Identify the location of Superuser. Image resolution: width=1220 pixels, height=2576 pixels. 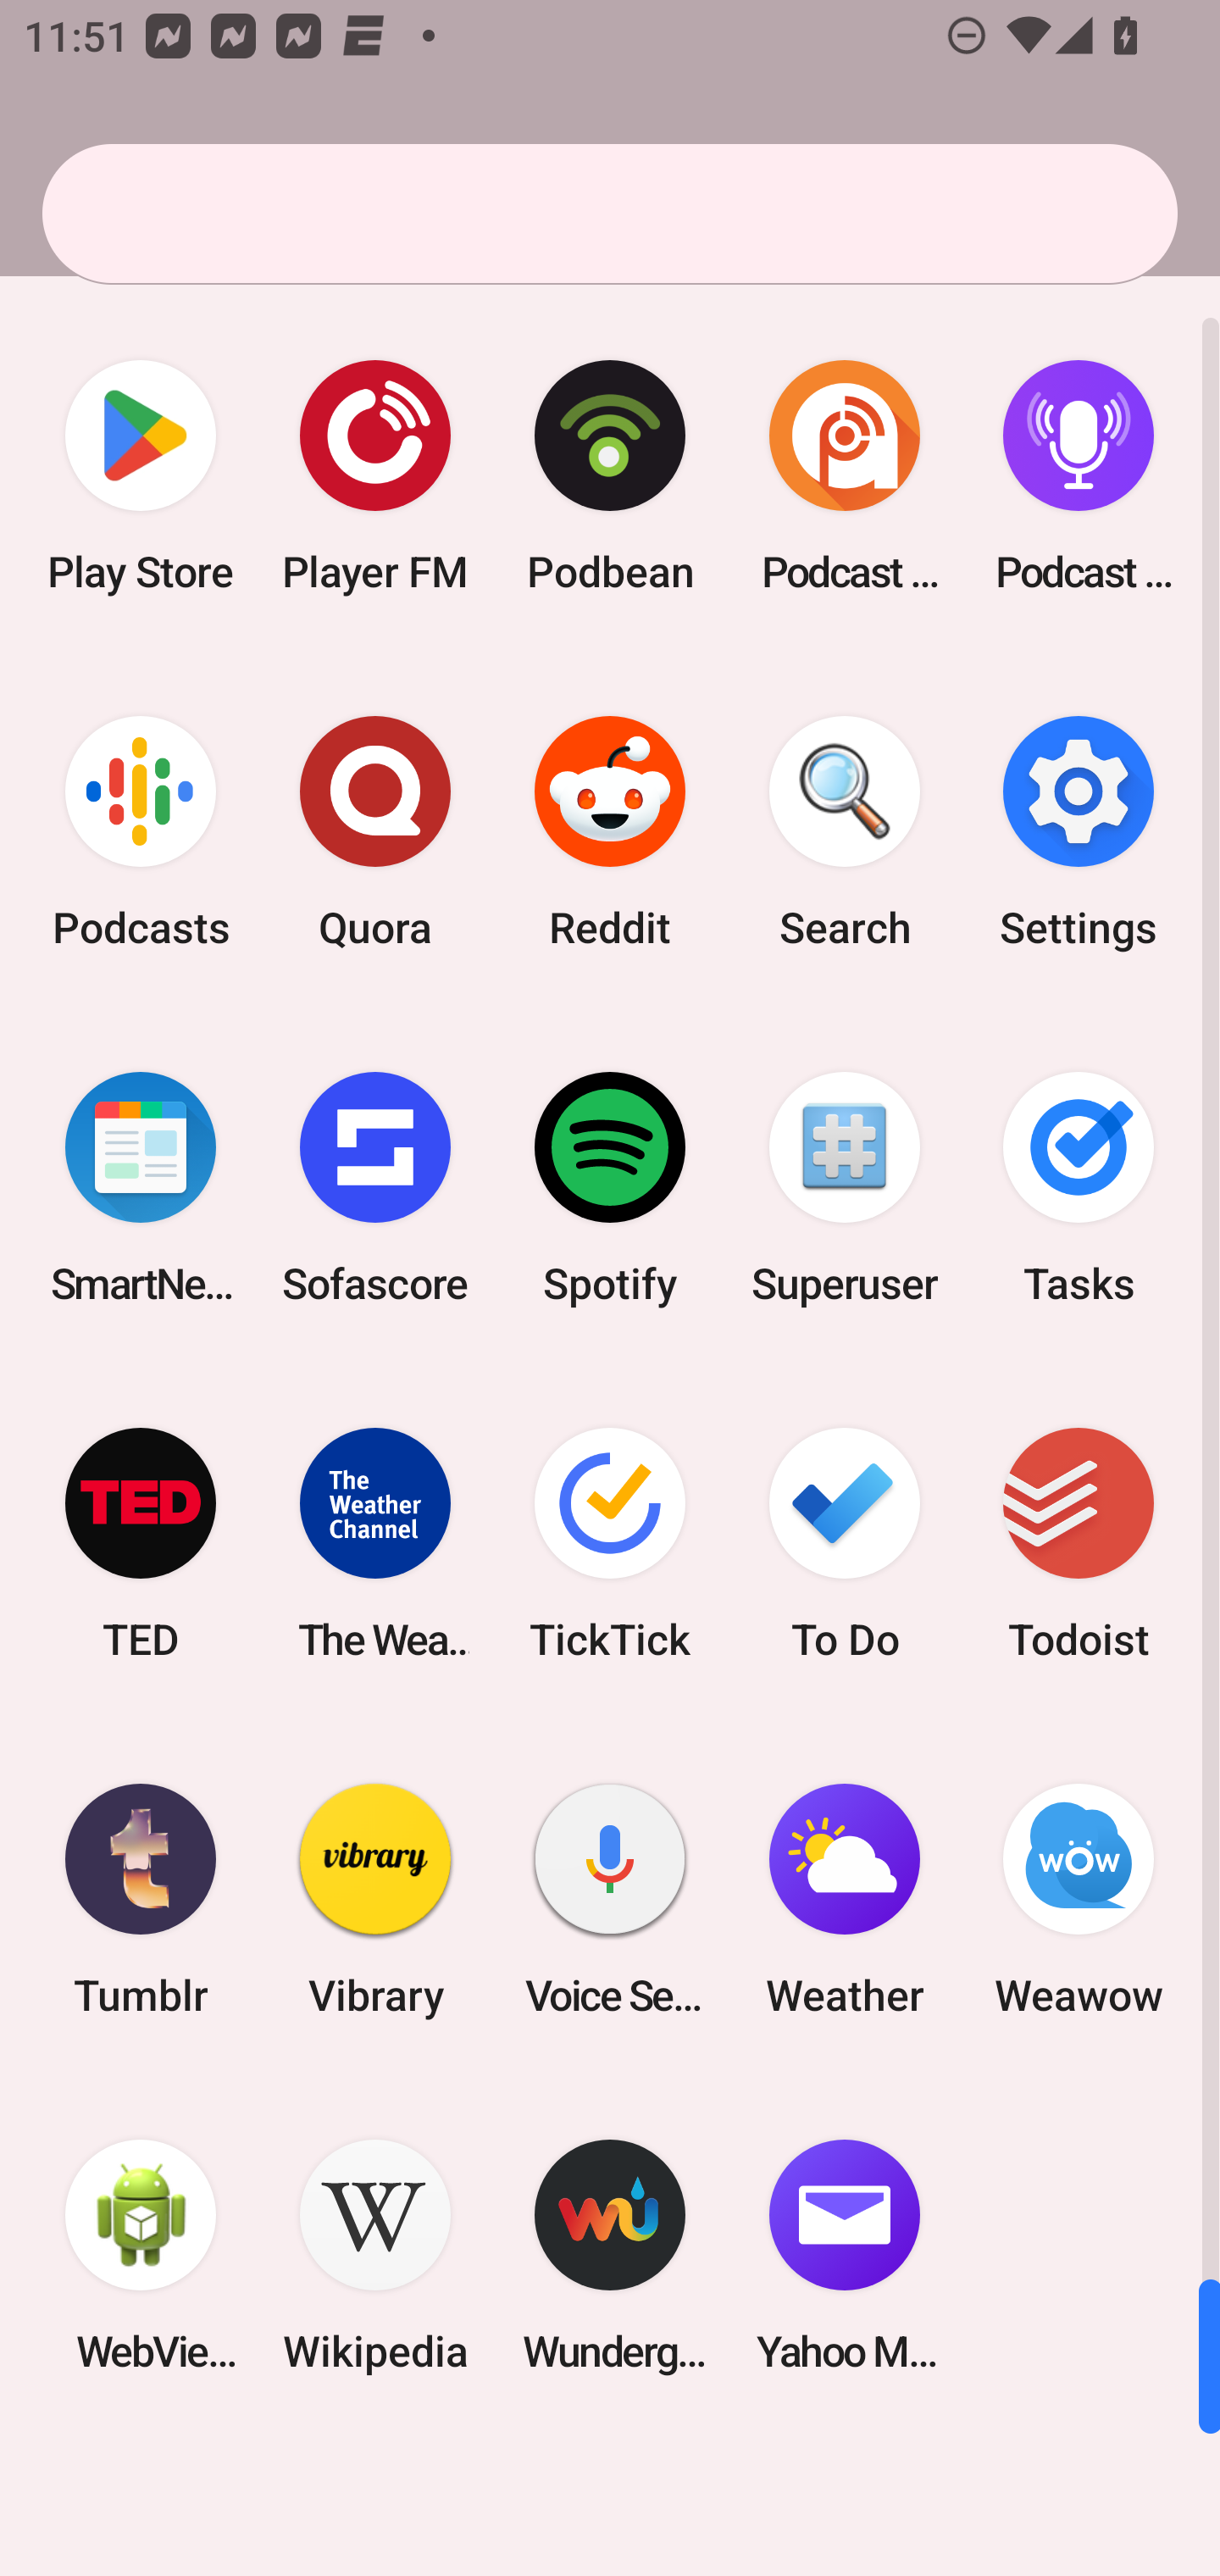
(844, 1187).